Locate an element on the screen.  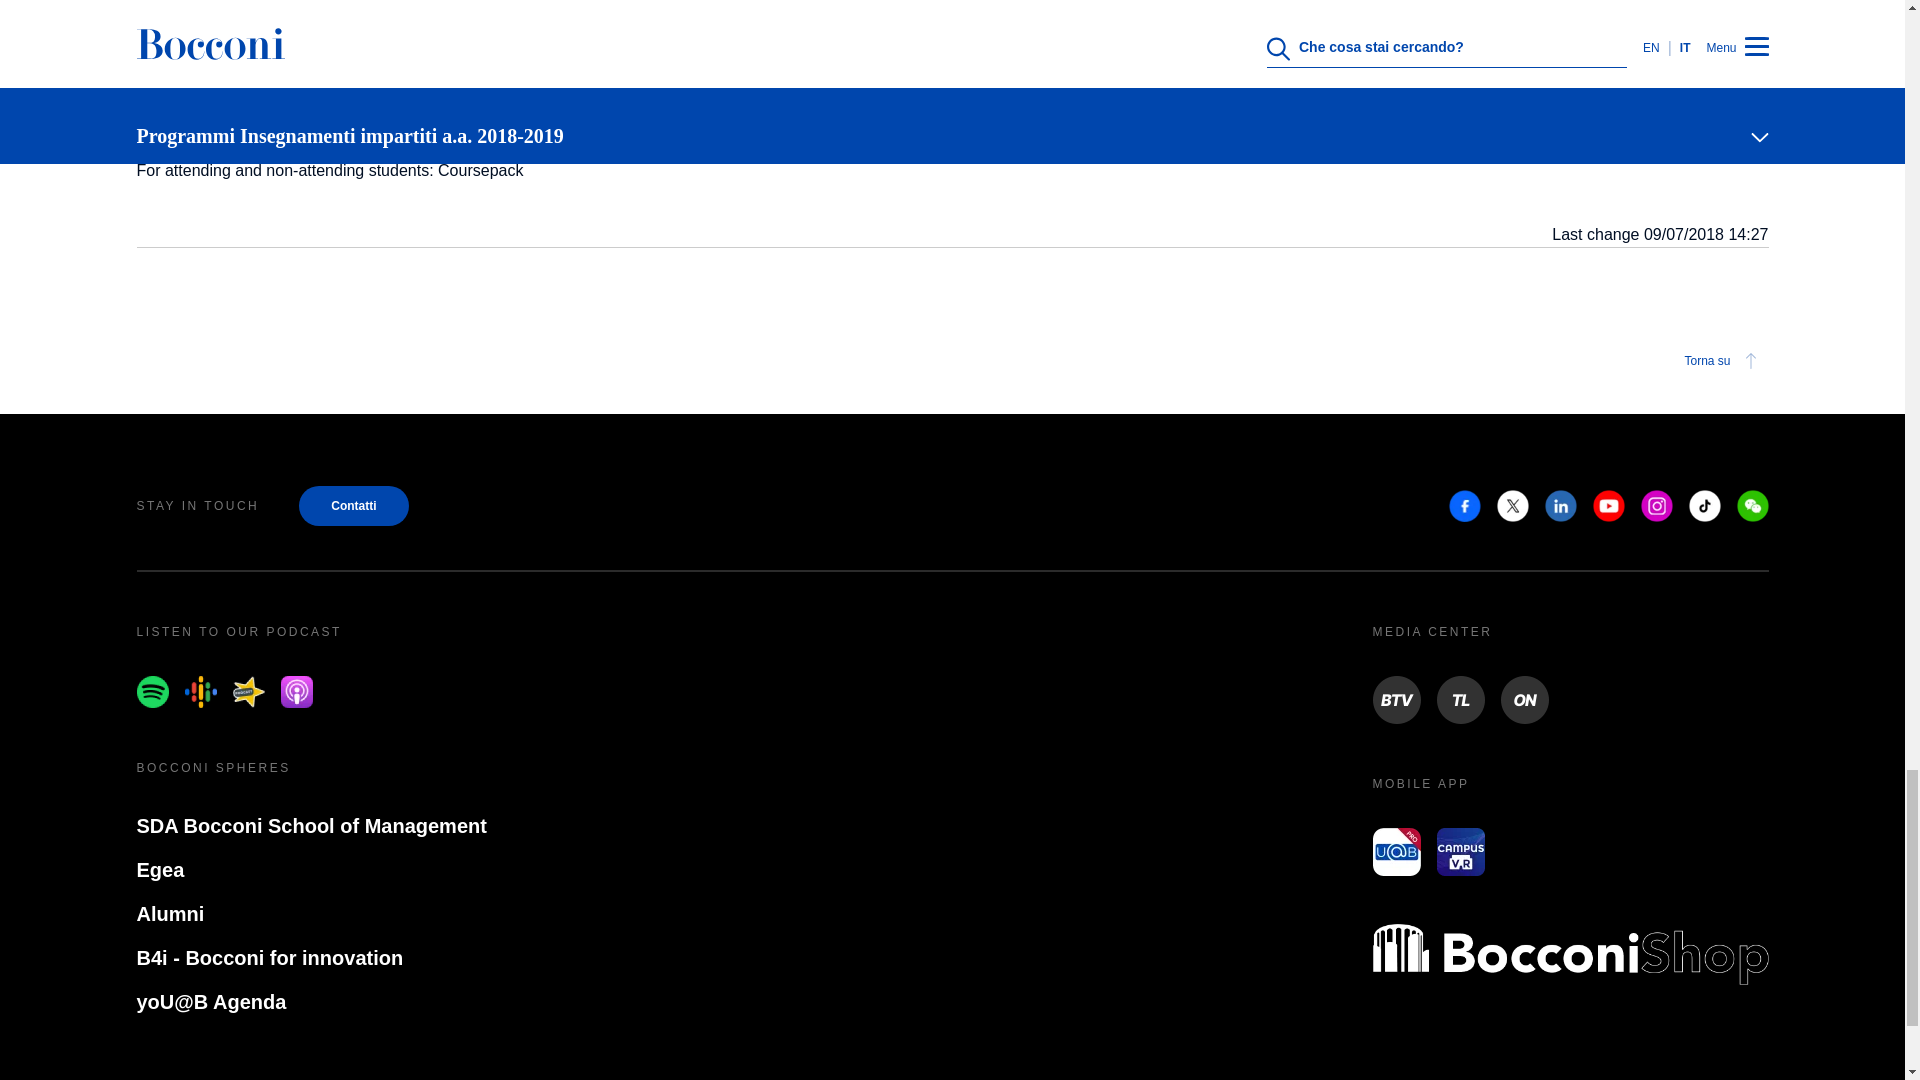
Tiktok is located at coordinates (1704, 506).